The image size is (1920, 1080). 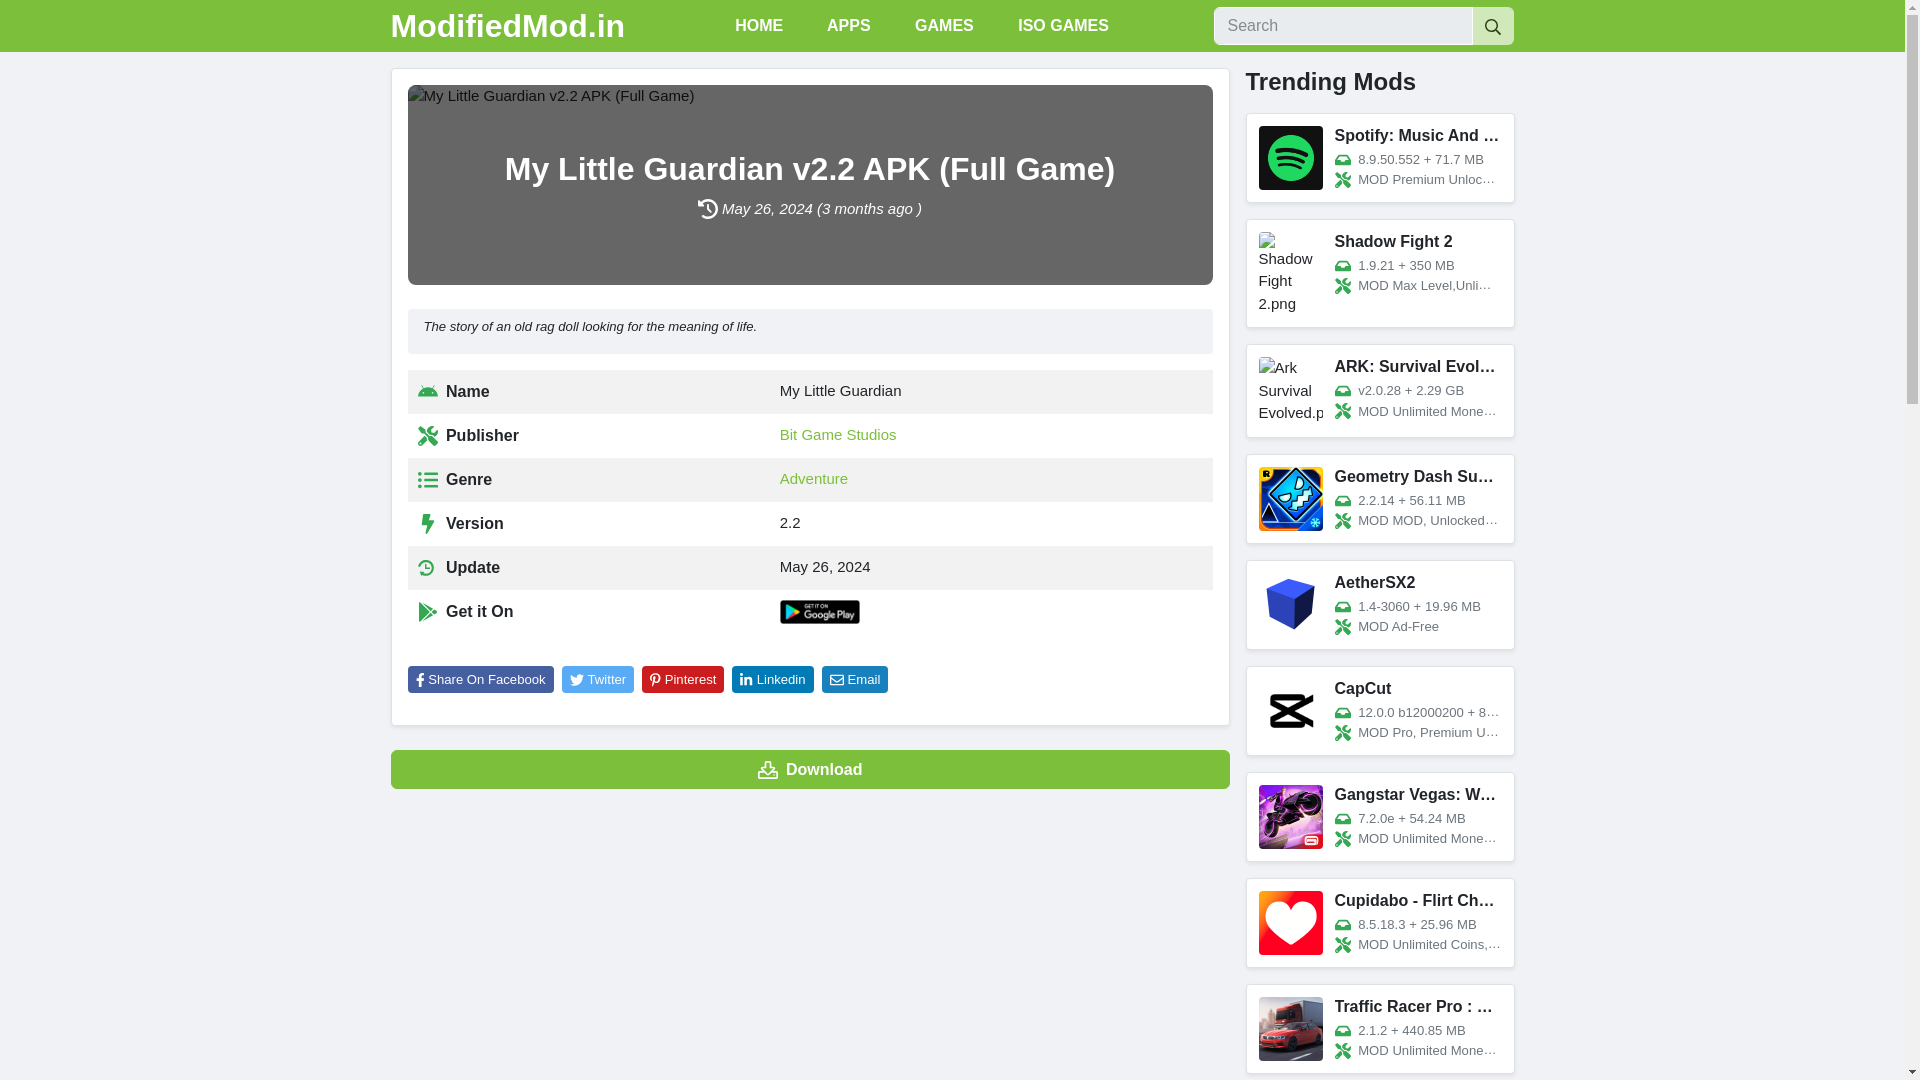 What do you see at coordinates (682, 680) in the screenshot?
I see `Pinterest` at bounding box center [682, 680].